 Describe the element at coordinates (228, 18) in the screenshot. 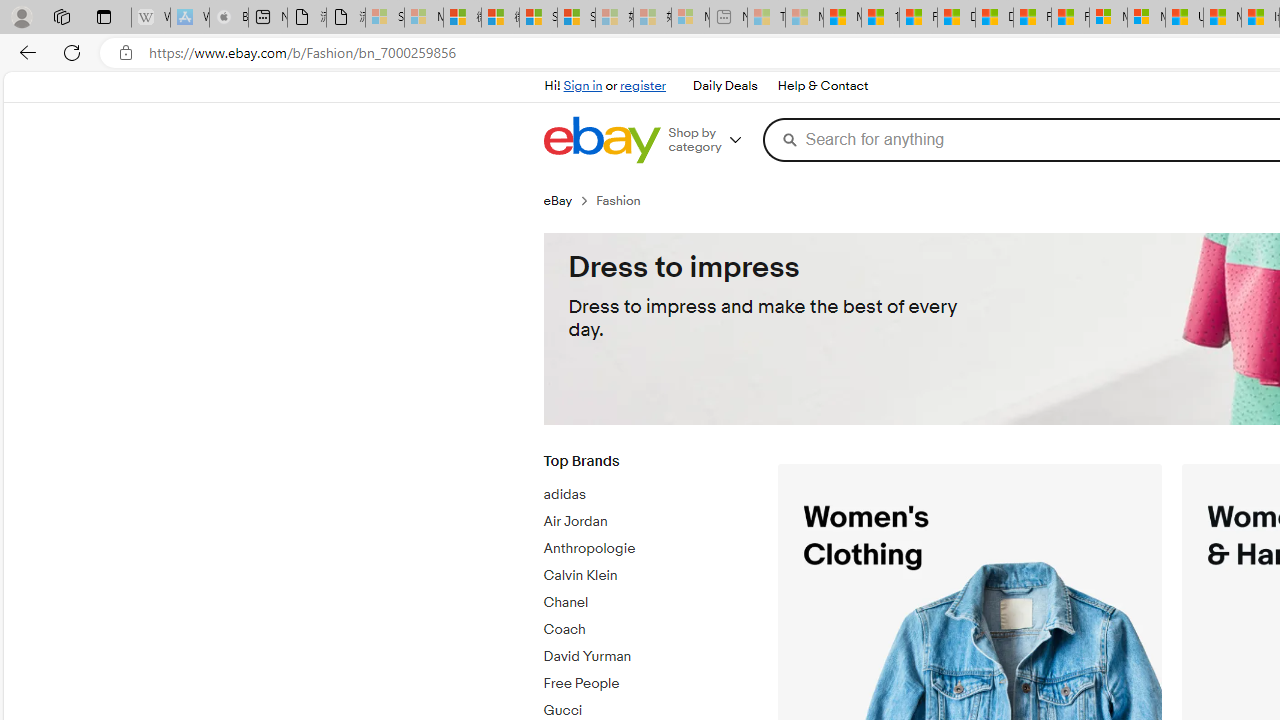

I see `Buy iPad - Apple - Sleeping` at that location.